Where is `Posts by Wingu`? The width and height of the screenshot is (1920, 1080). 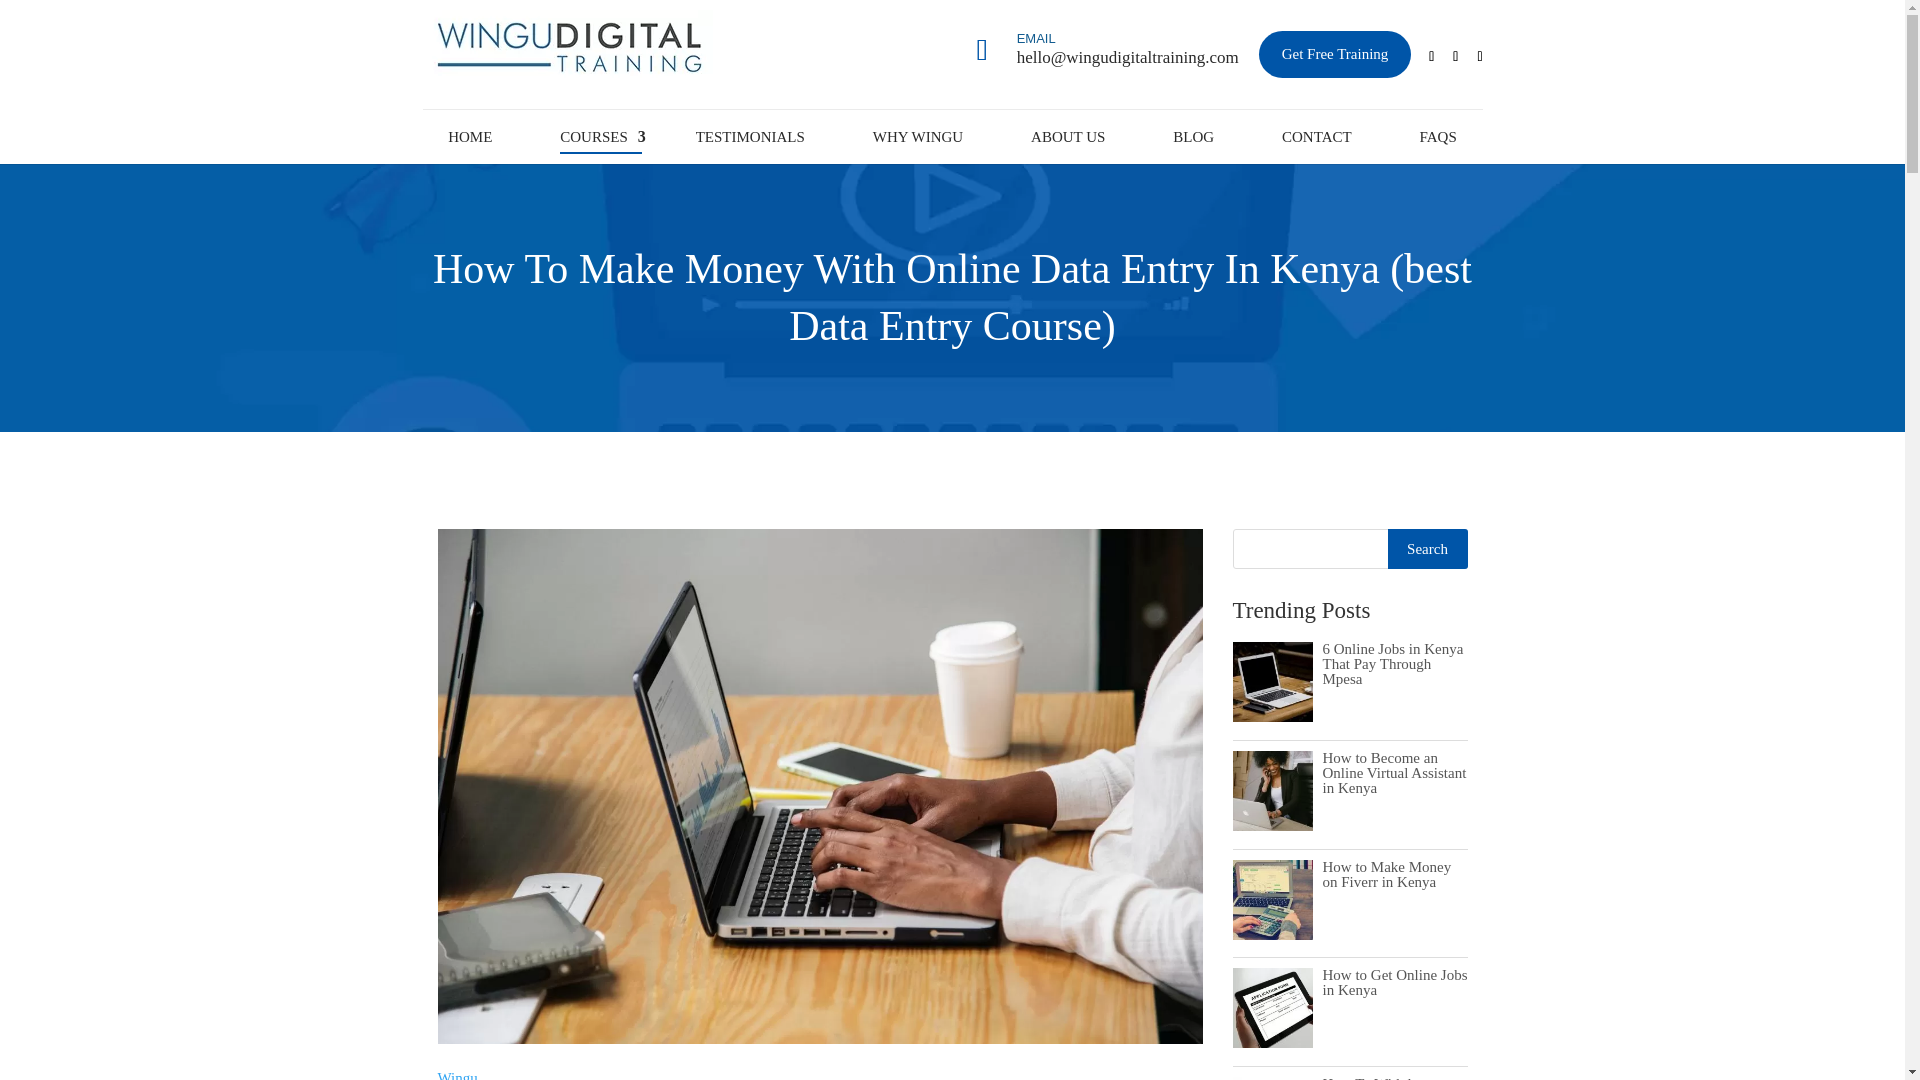
Posts by Wingu is located at coordinates (458, 1075).